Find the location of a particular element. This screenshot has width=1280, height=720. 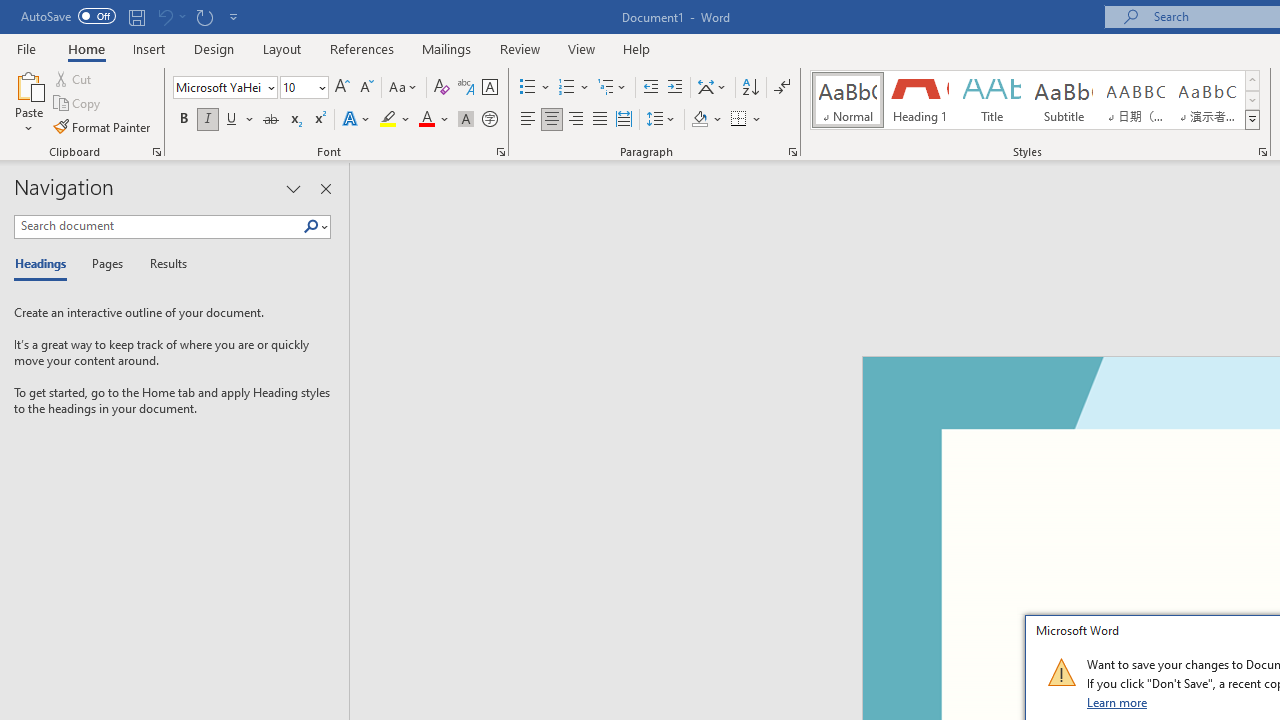

Repeat Italic is located at coordinates (204, 16).